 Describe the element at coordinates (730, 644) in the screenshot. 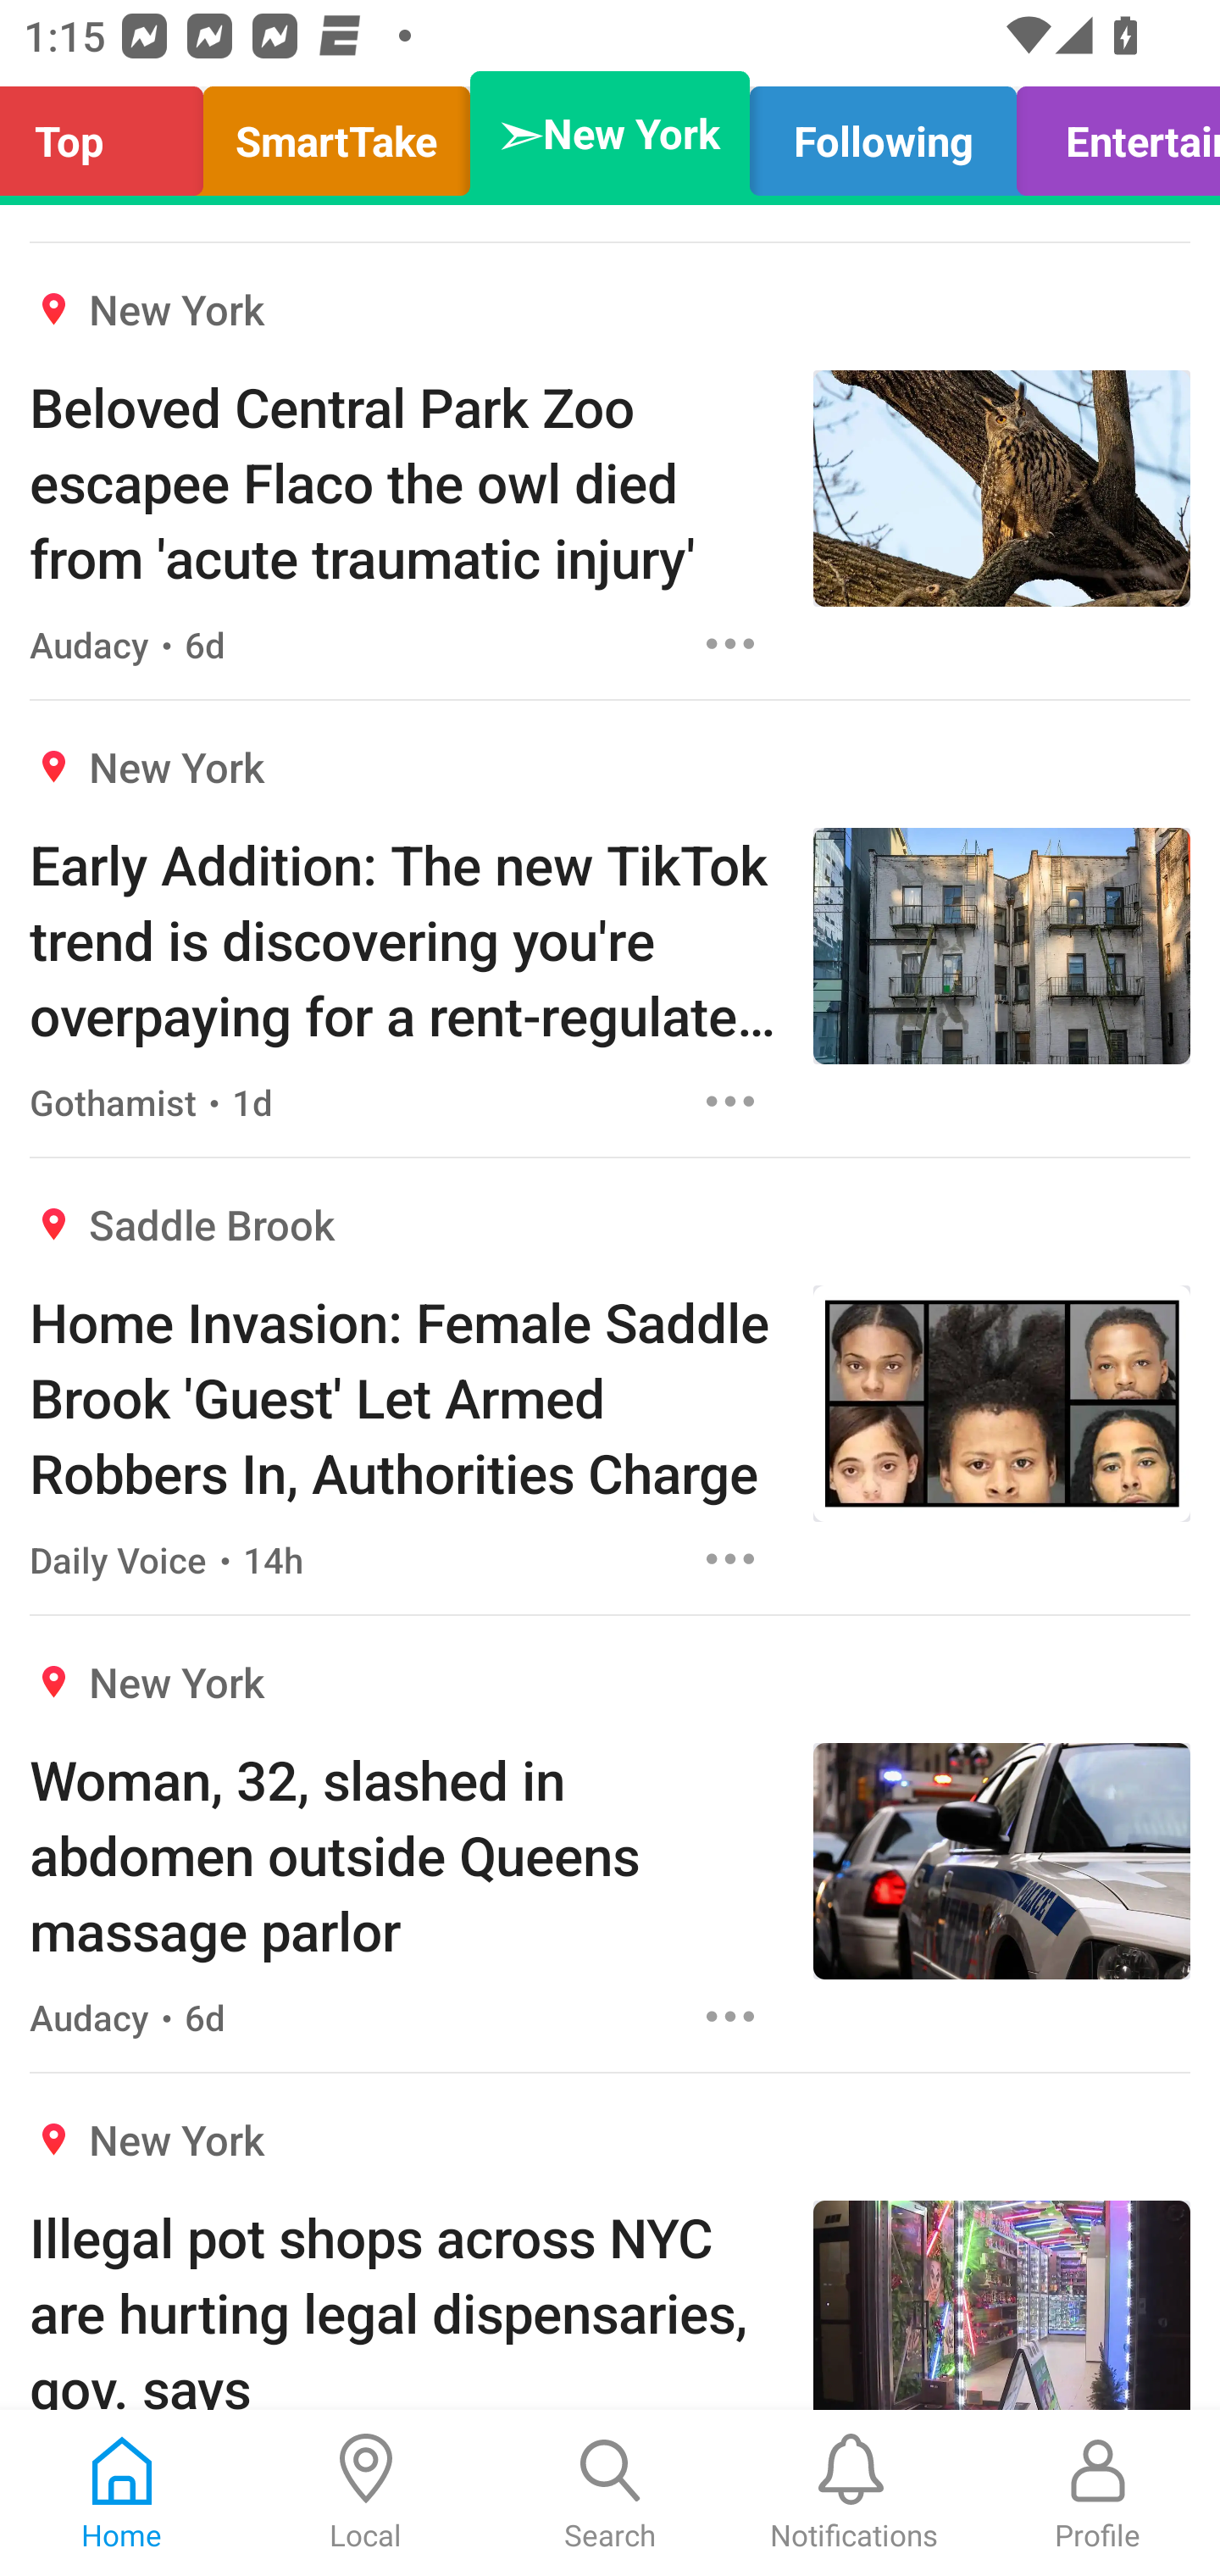

I see `Options` at that location.